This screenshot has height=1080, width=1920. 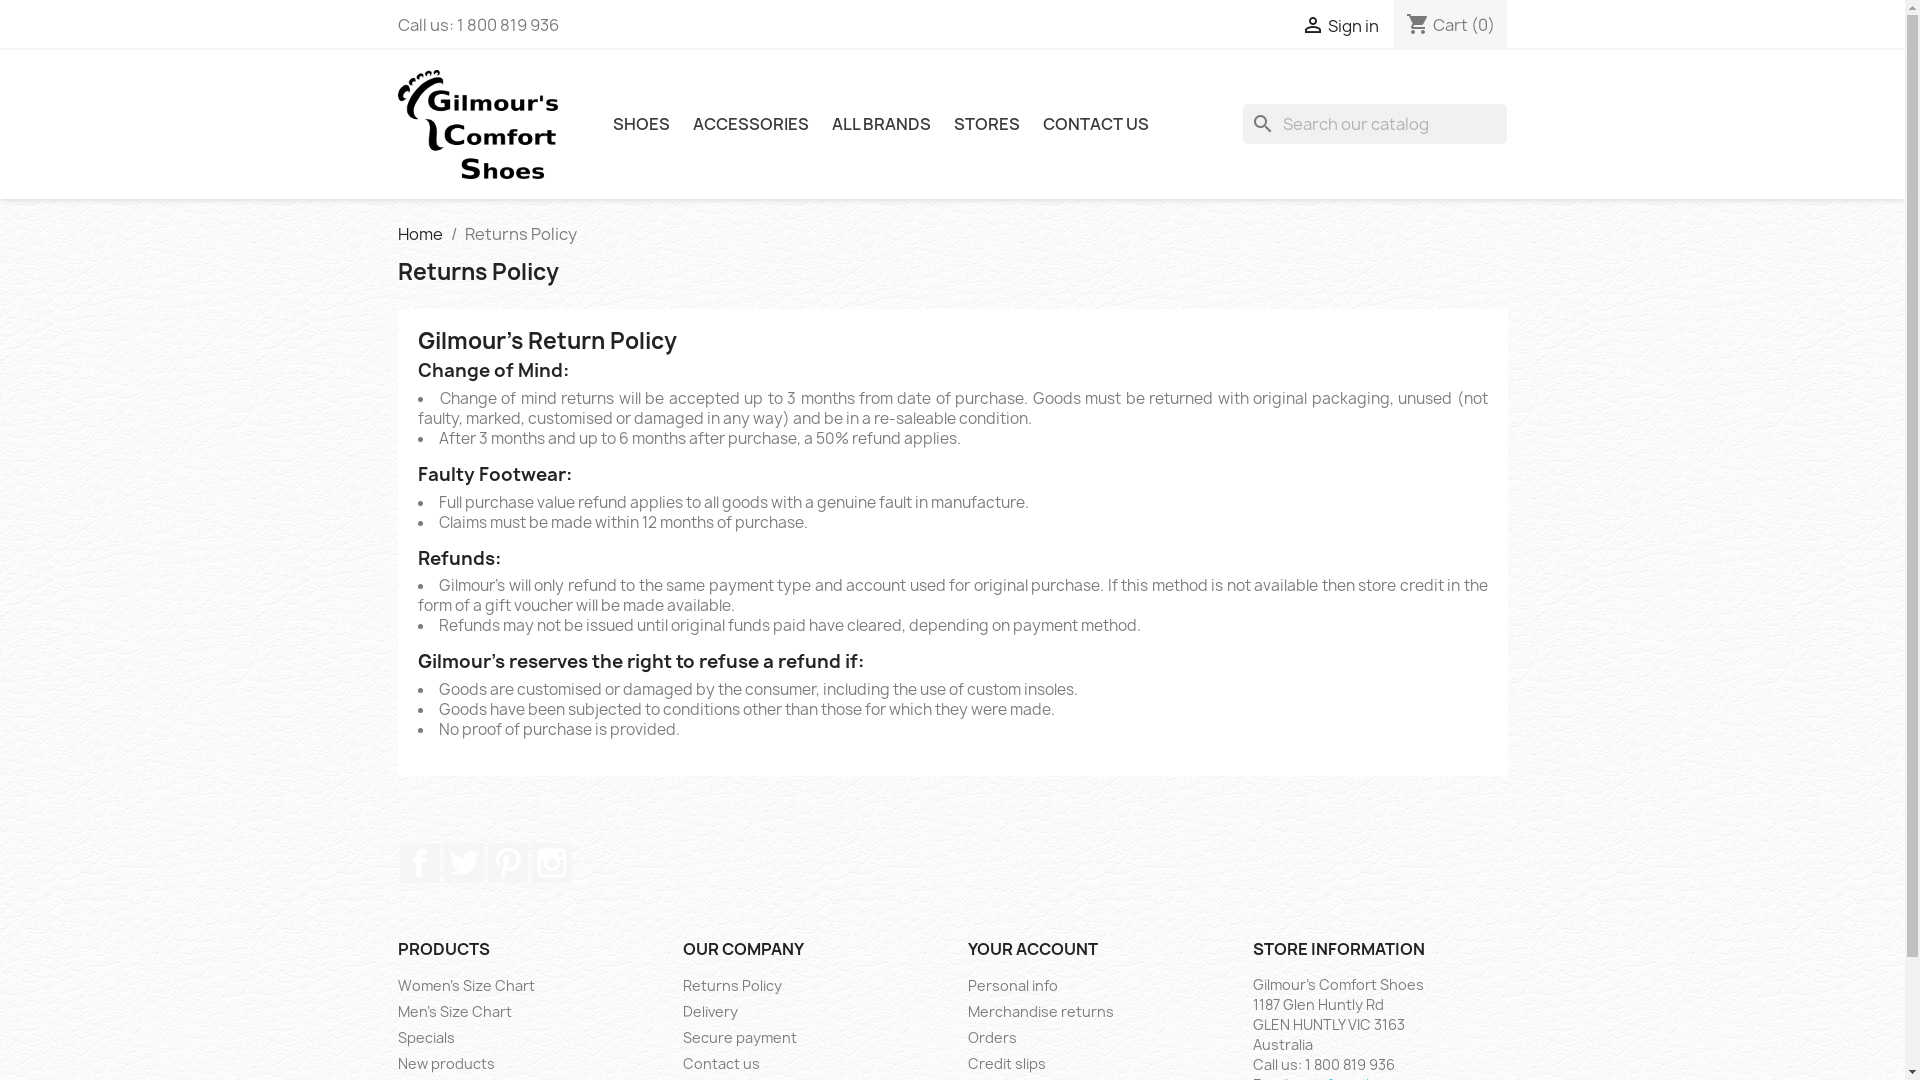 What do you see at coordinates (710, 1012) in the screenshot?
I see `Delivery` at bounding box center [710, 1012].